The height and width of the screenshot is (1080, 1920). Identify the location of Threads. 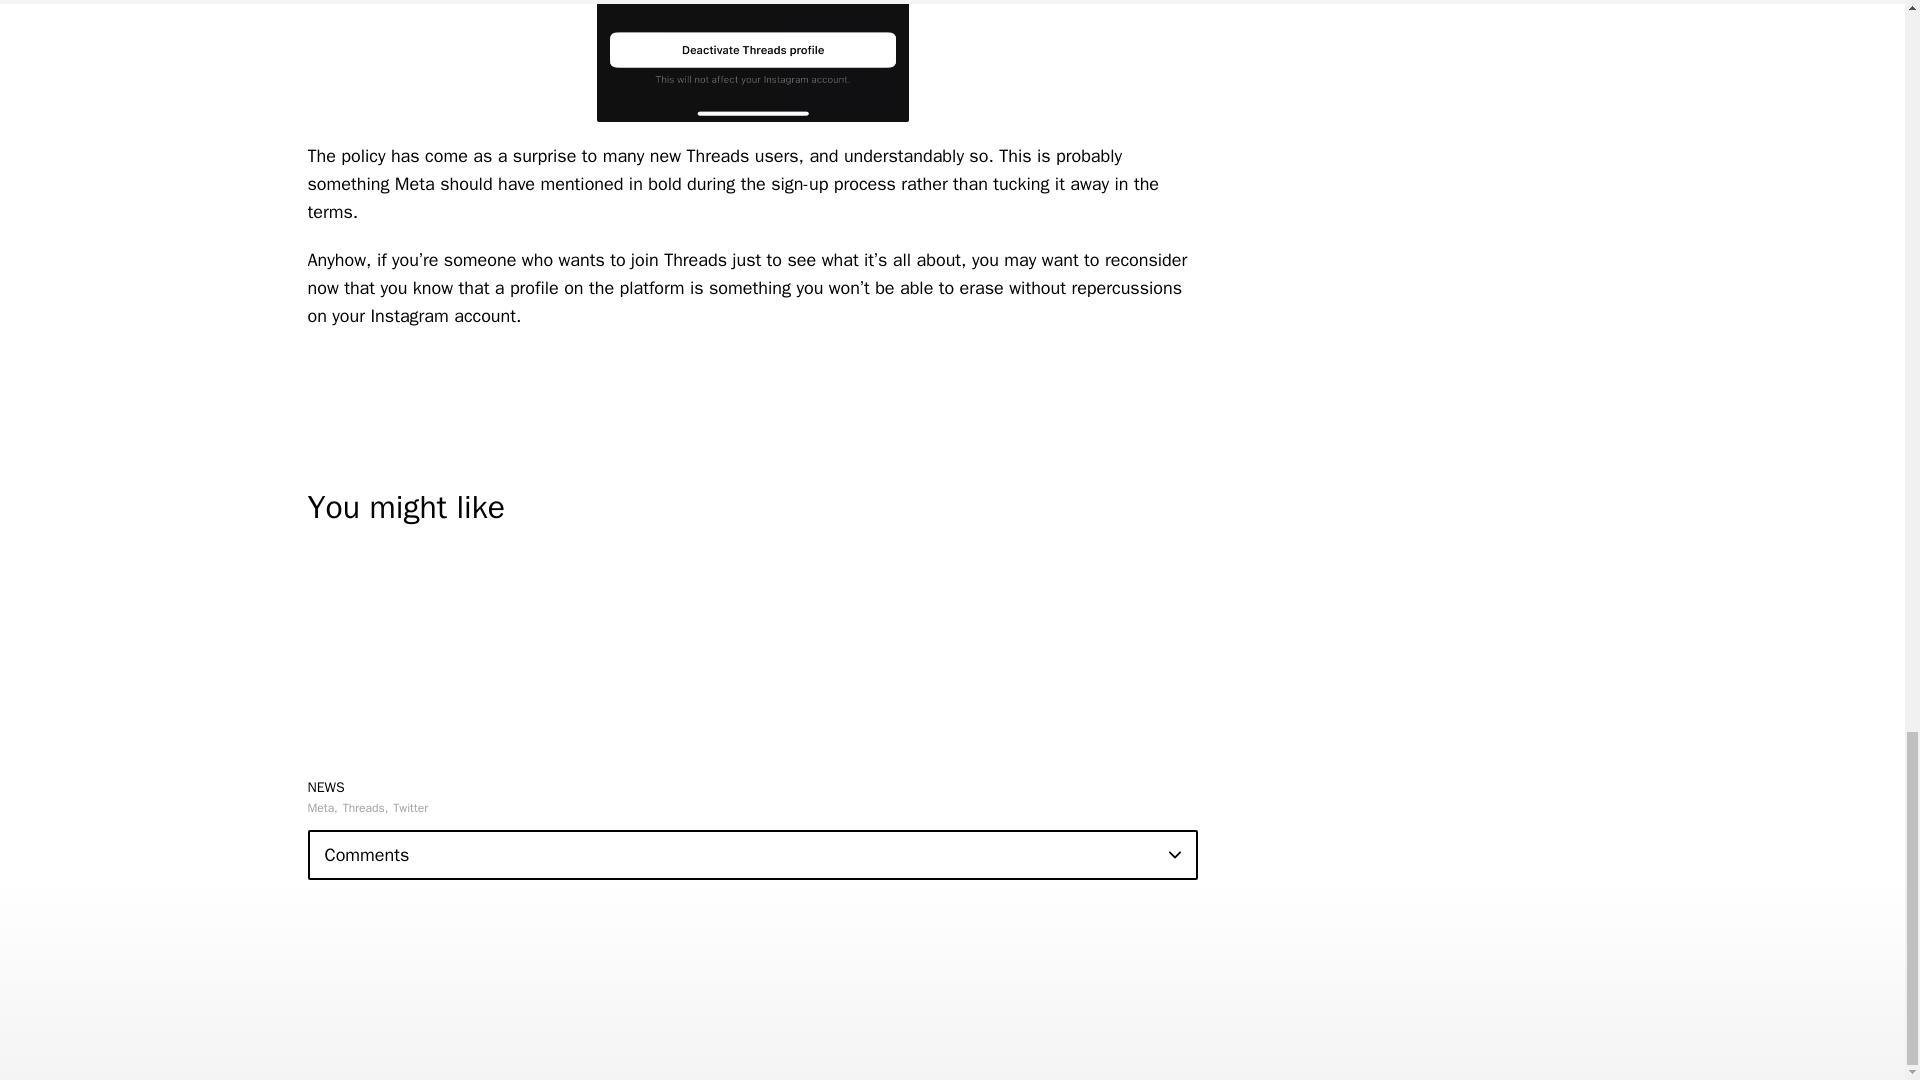
(366, 808).